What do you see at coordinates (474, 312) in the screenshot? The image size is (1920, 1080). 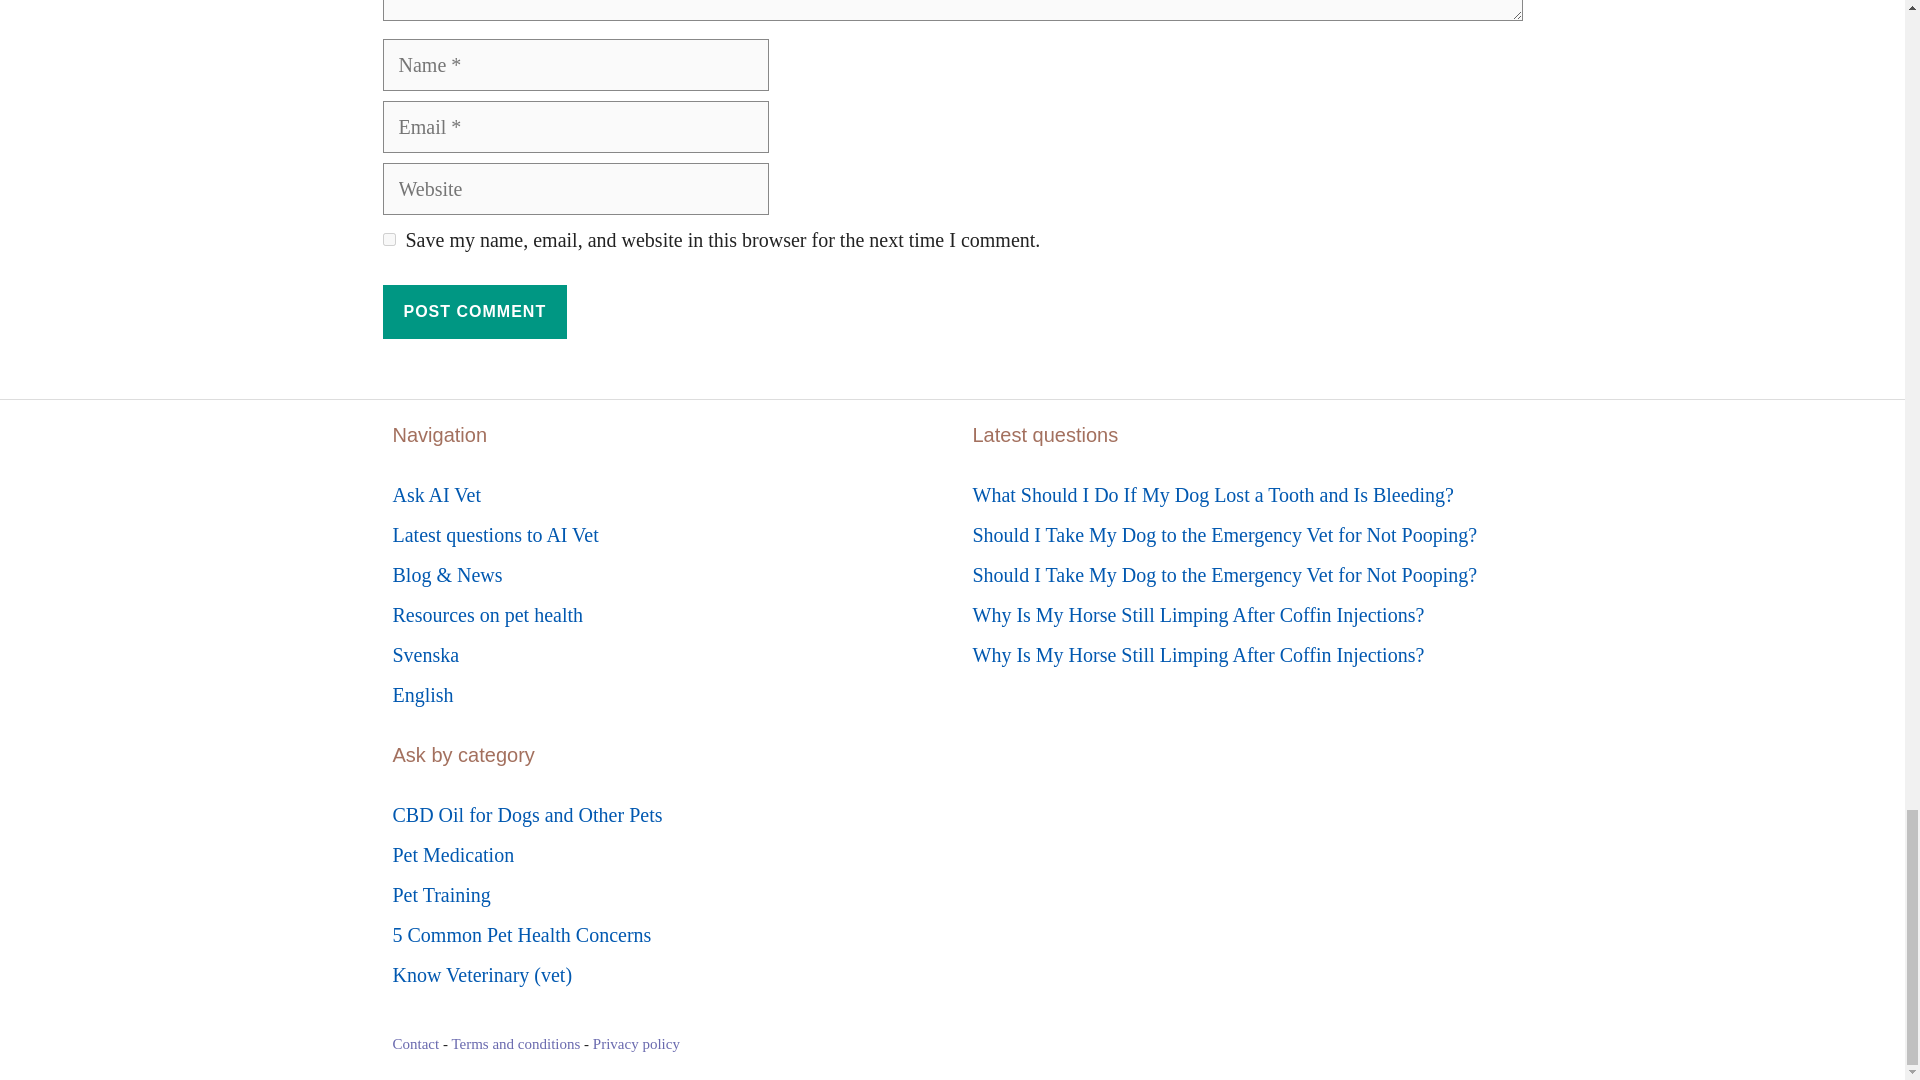 I see `Post Comment` at bounding box center [474, 312].